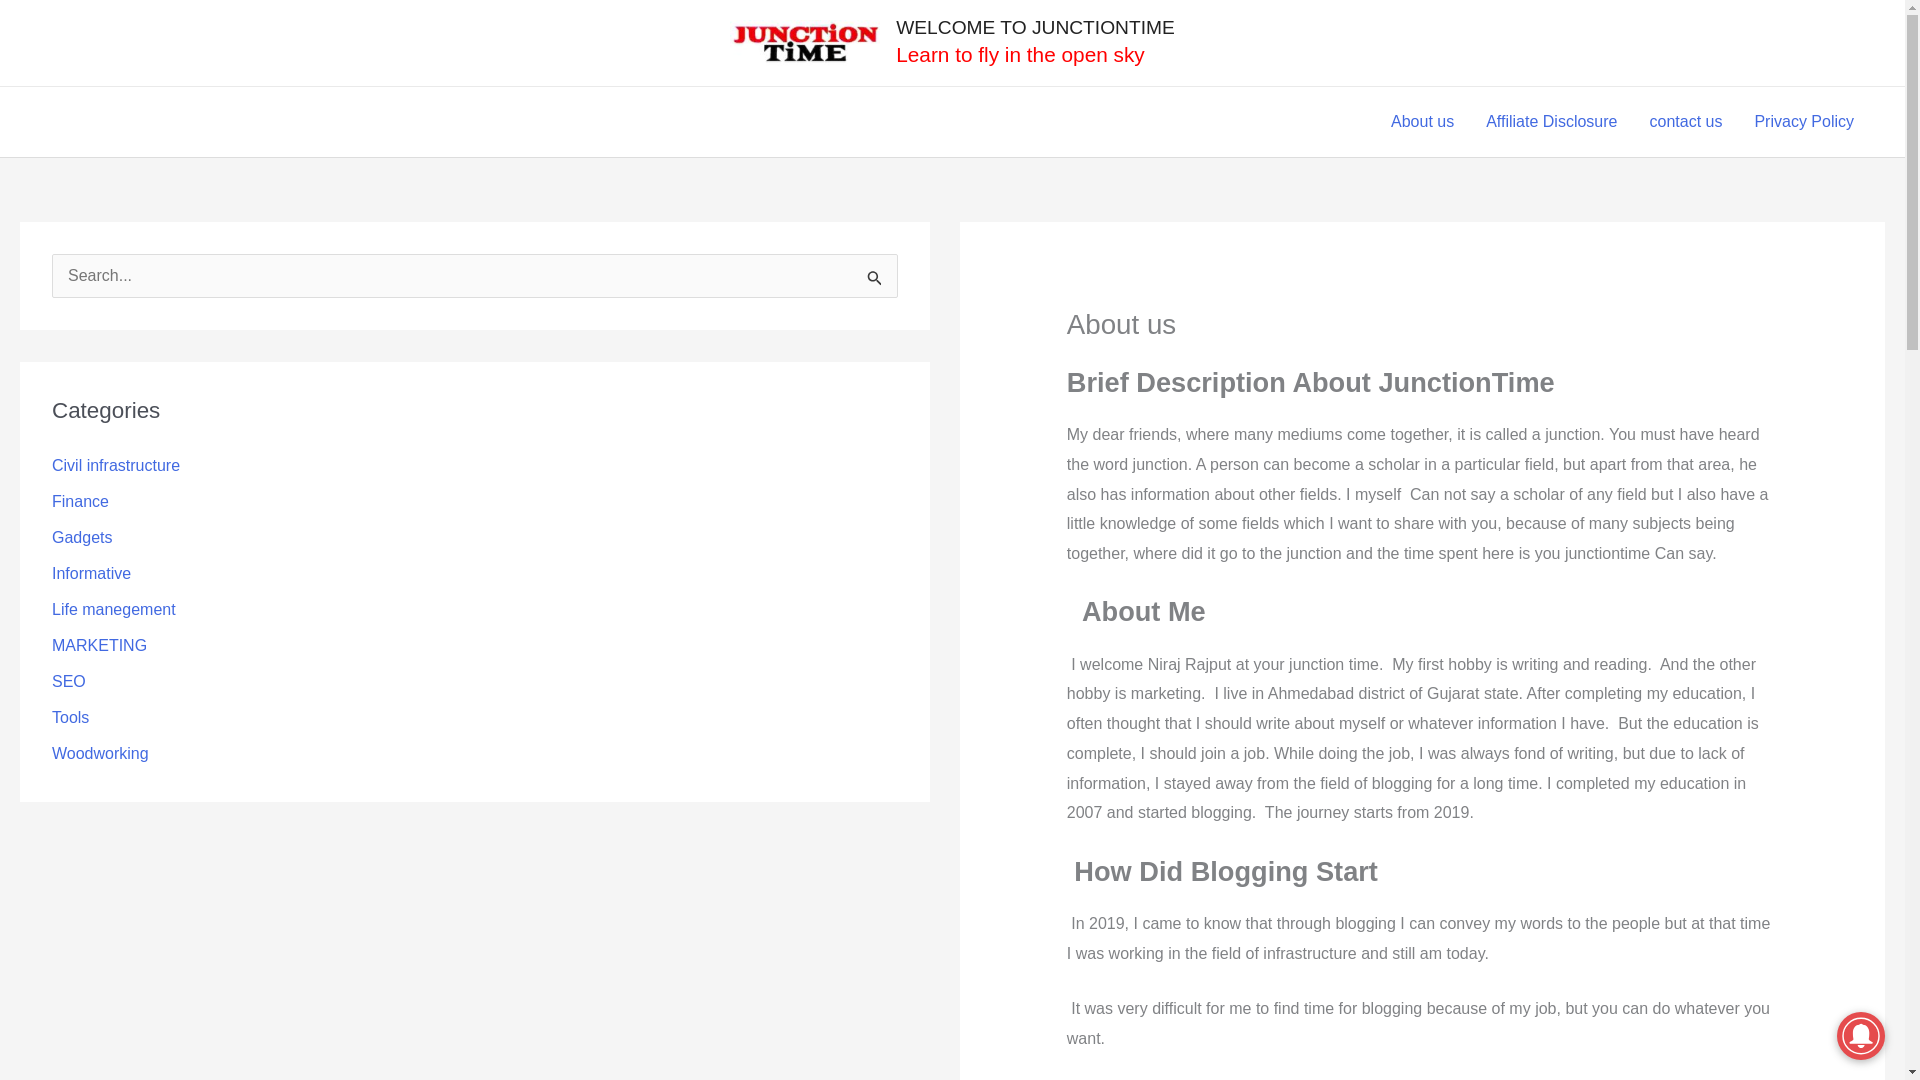  Describe the element at coordinates (100, 754) in the screenshot. I see `Woodworking` at that location.